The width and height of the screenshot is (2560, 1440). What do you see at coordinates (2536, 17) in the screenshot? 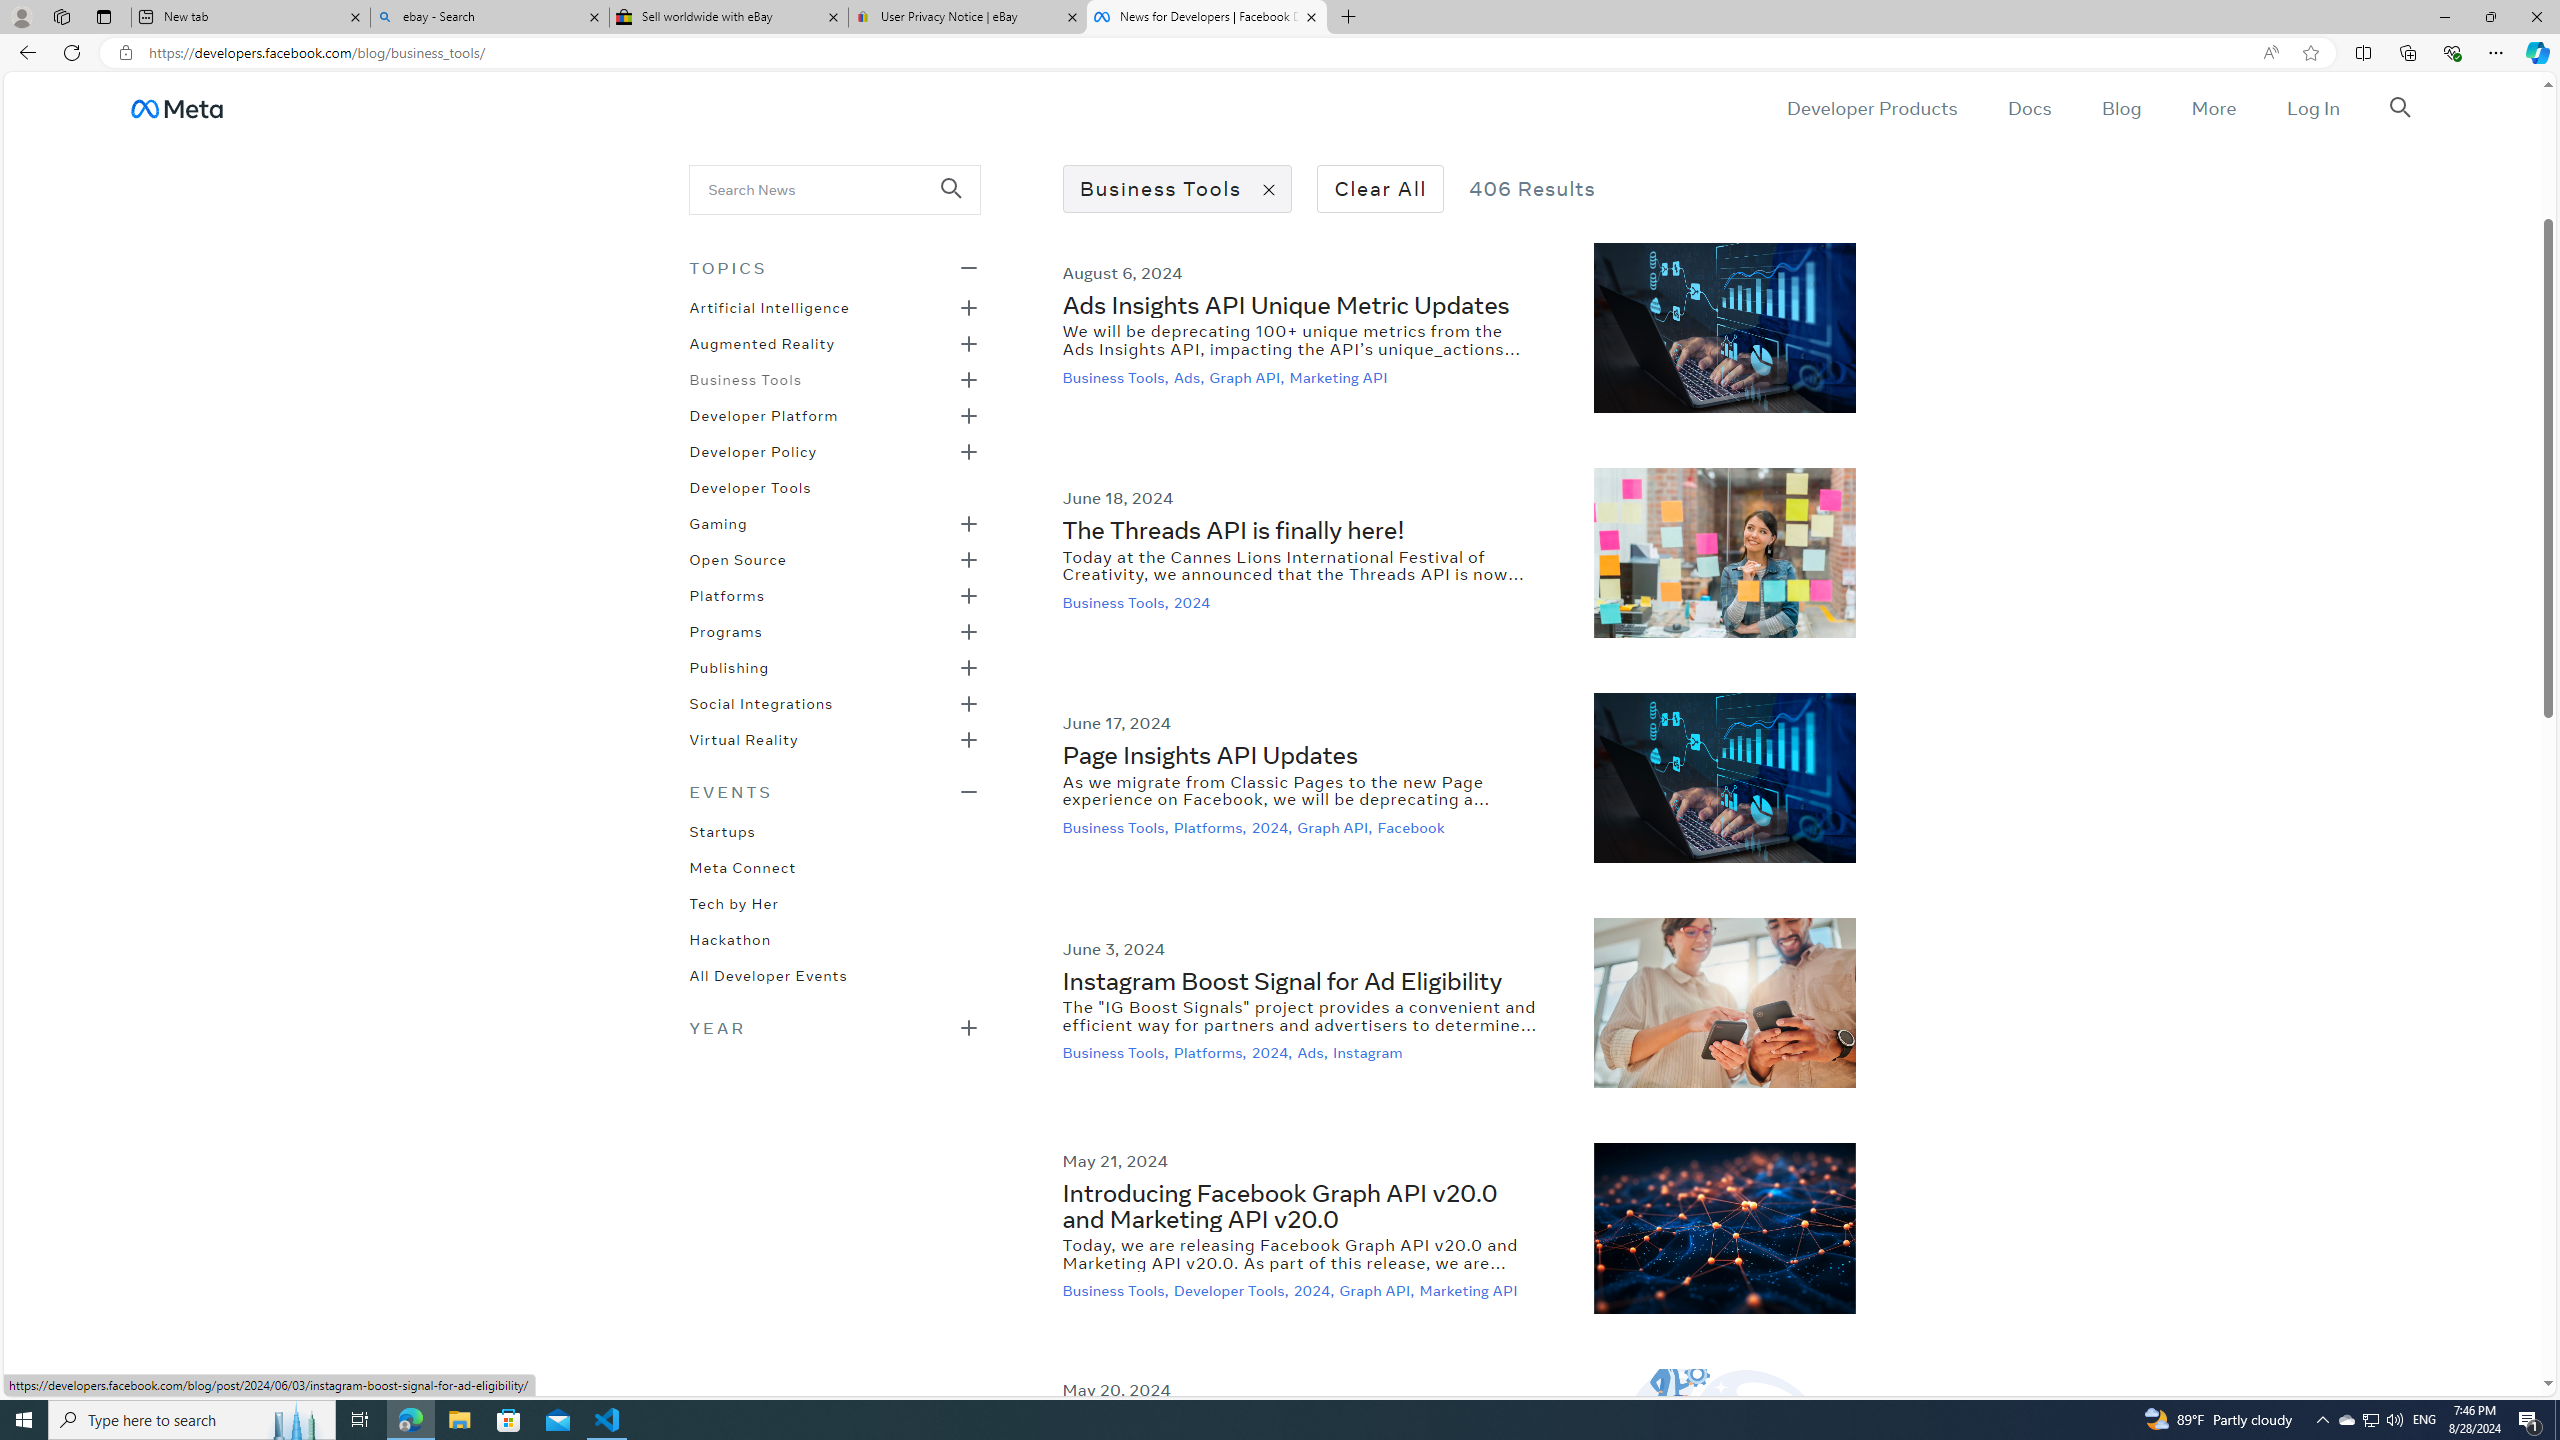
I see `Close` at bounding box center [2536, 17].